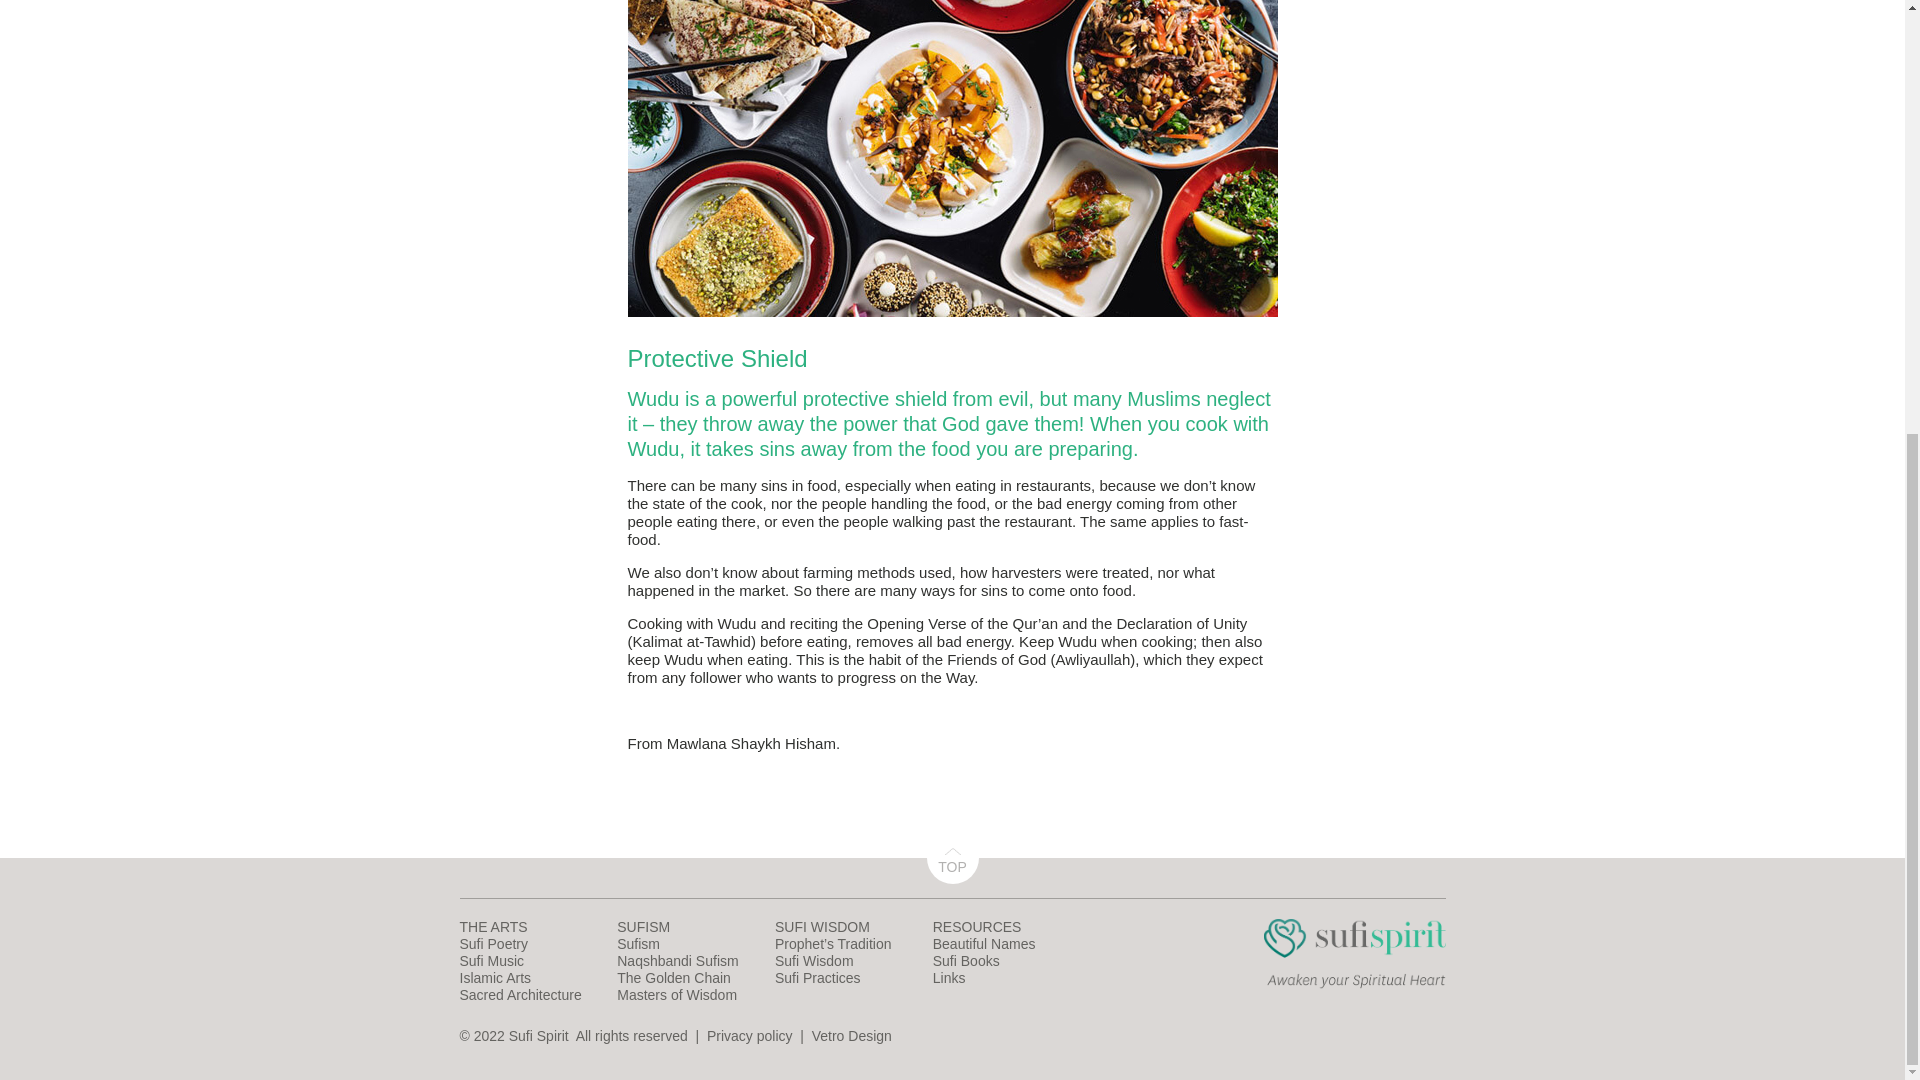 The width and height of the screenshot is (1920, 1080). What do you see at coordinates (492, 960) in the screenshot?
I see `Sufi Music` at bounding box center [492, 960].